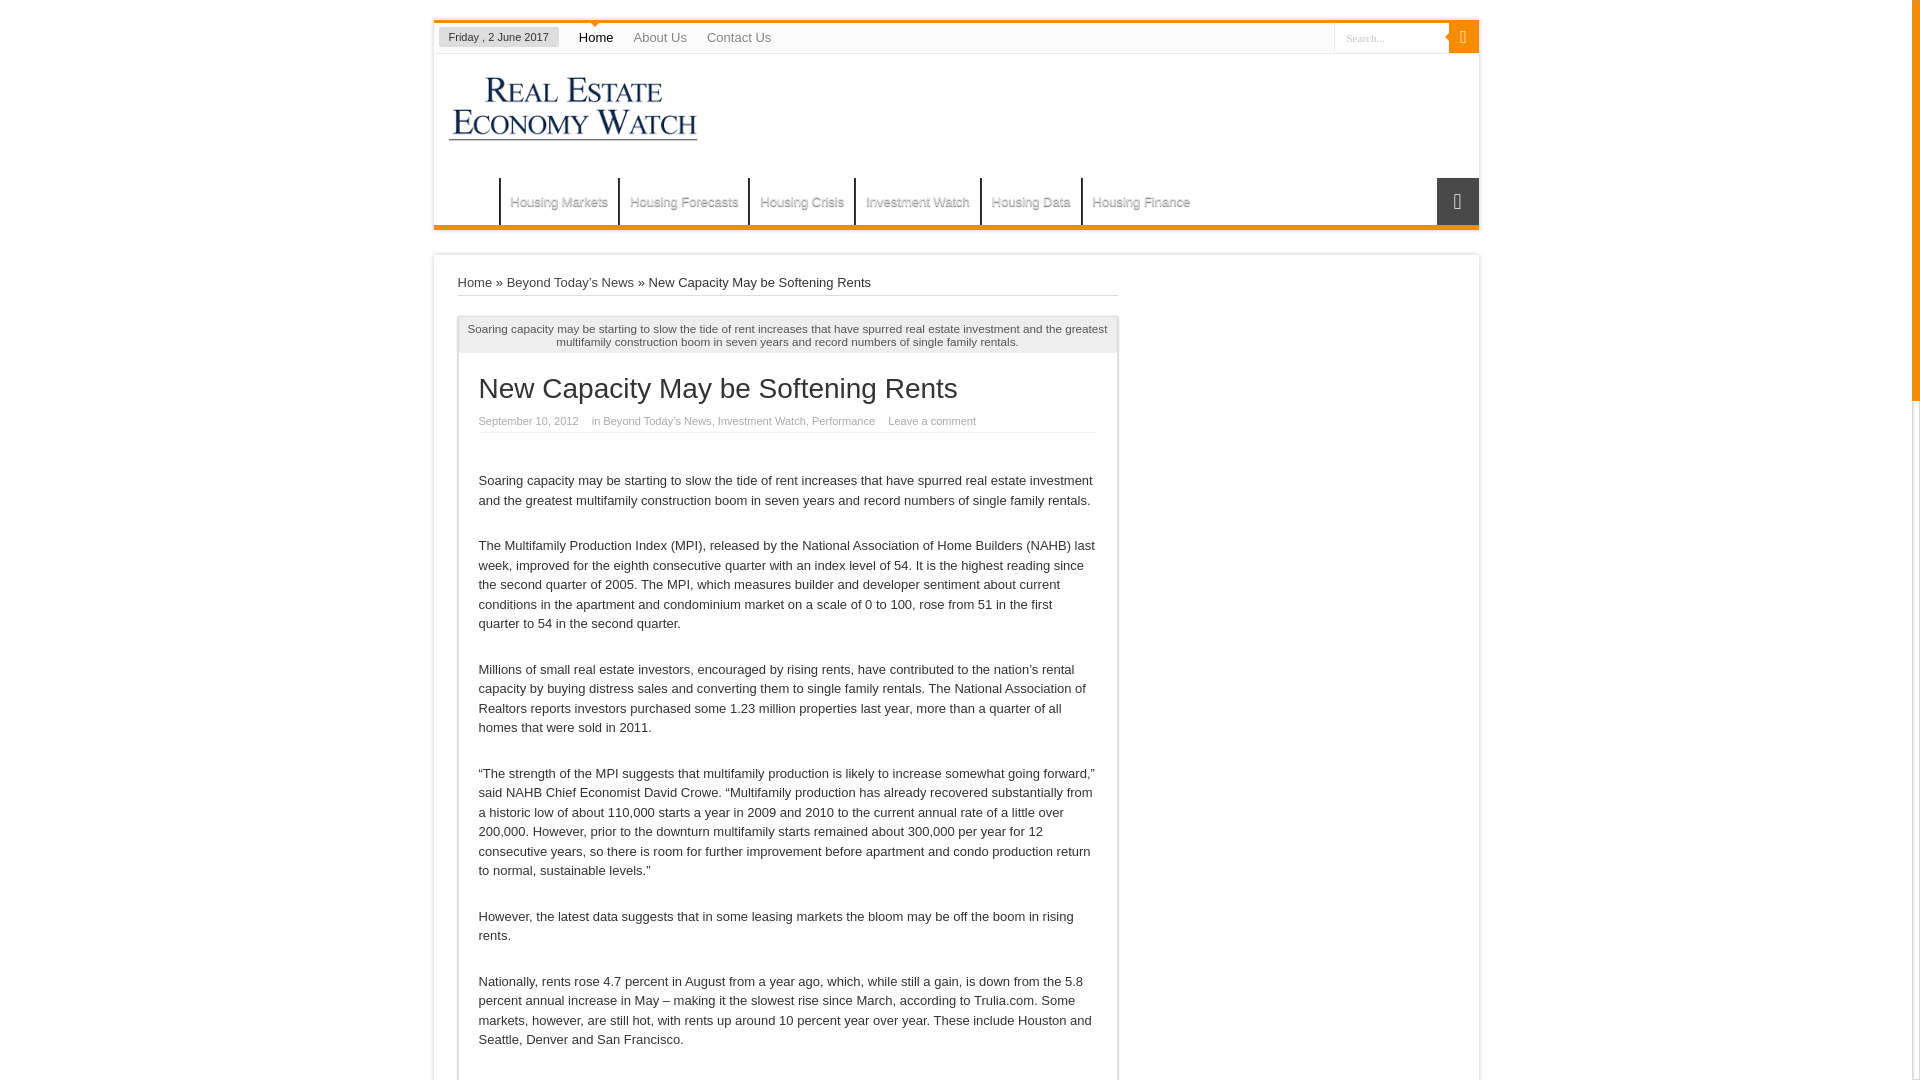  What do you see at coordinates (844, 420) in the screenshot?
I see `Performance` at bounding box center [844, 420].